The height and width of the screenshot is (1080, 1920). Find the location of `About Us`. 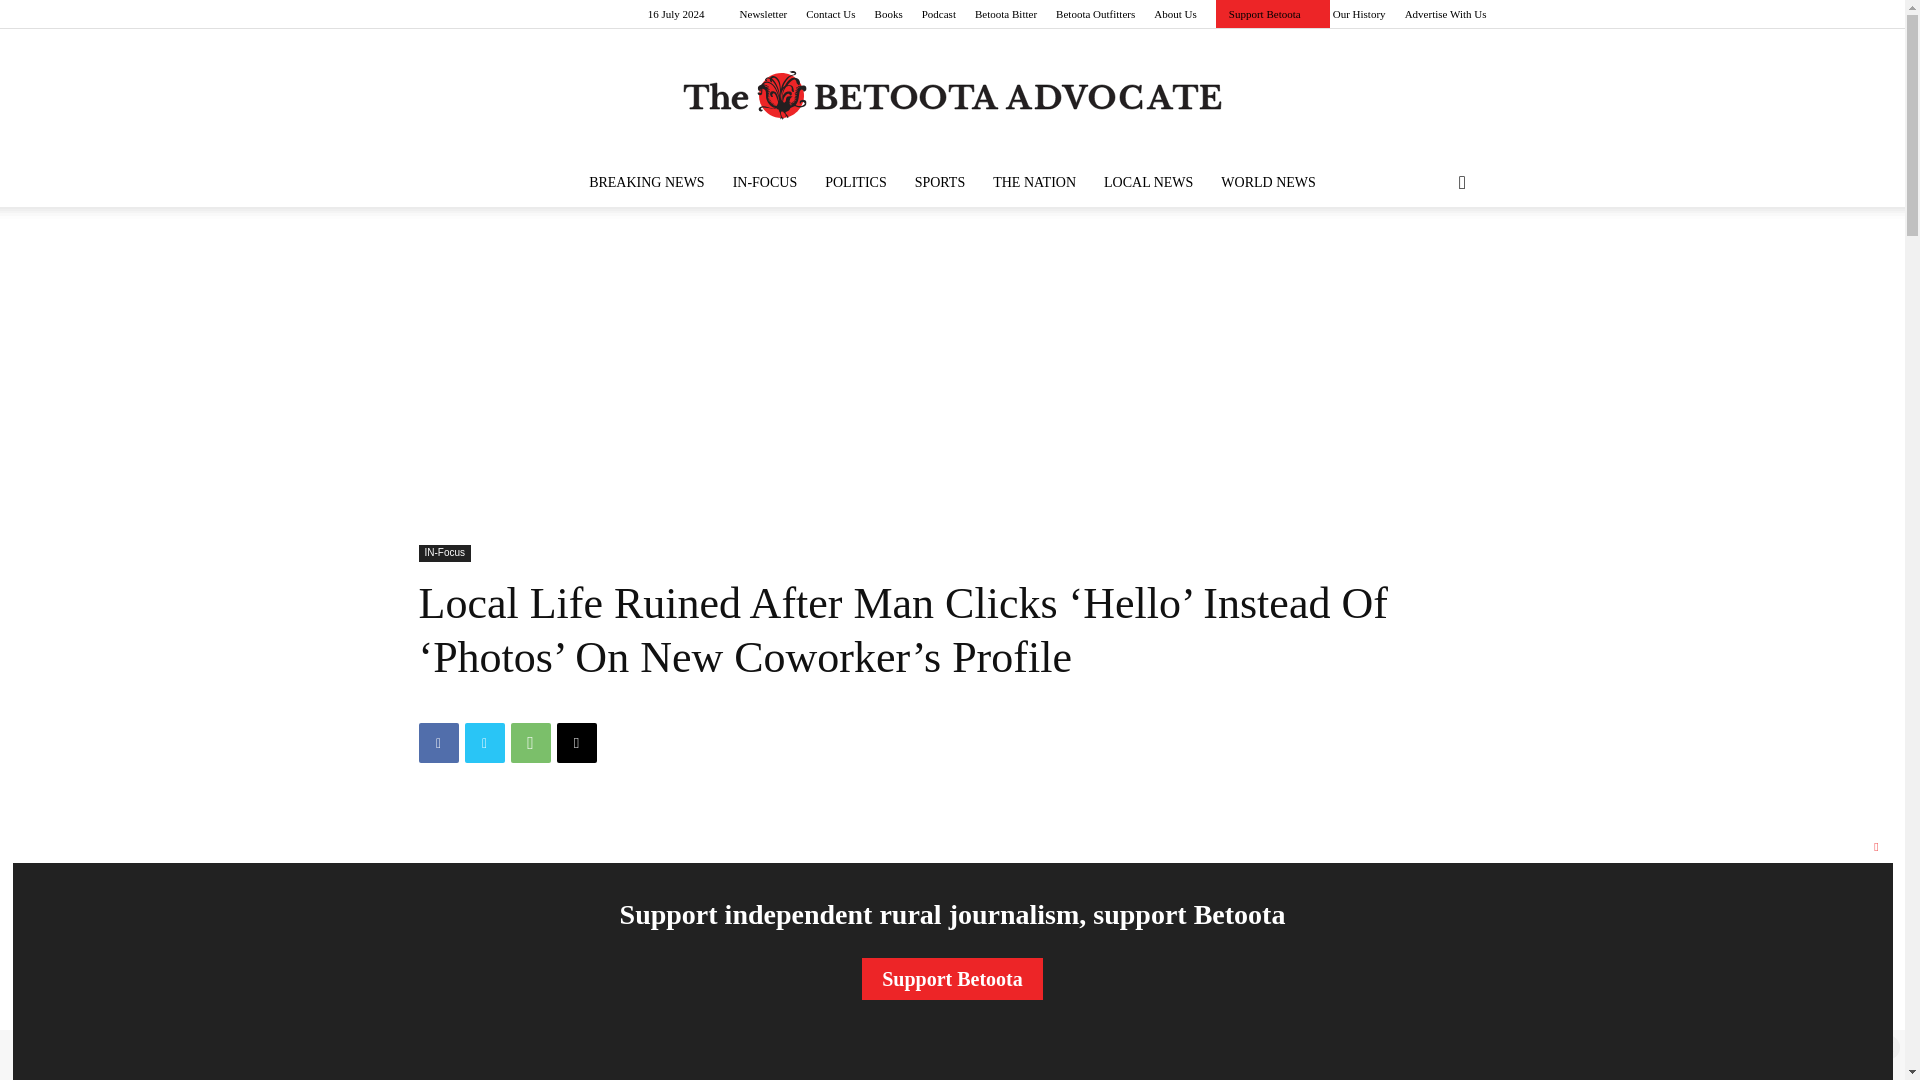

About Us is located at coordinates (1174, 14).